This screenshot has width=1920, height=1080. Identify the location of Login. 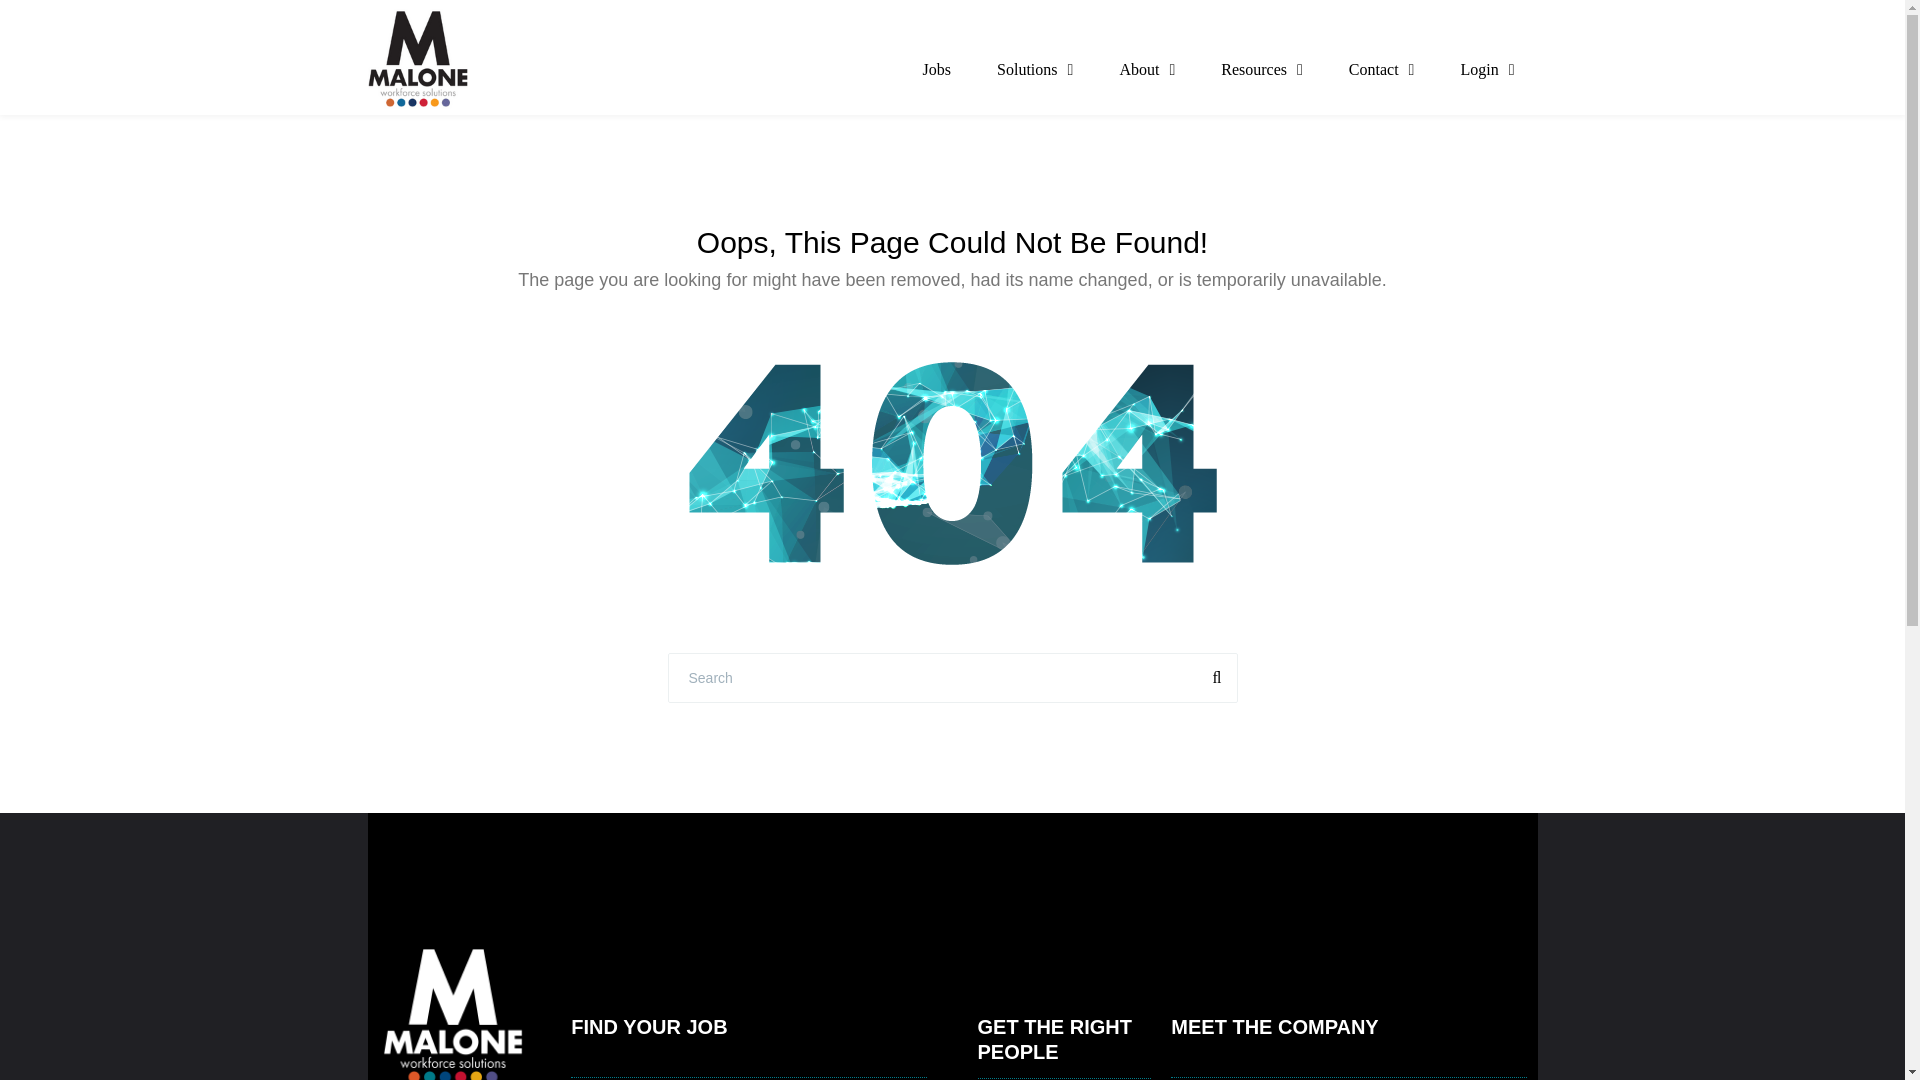
(1486, 69).